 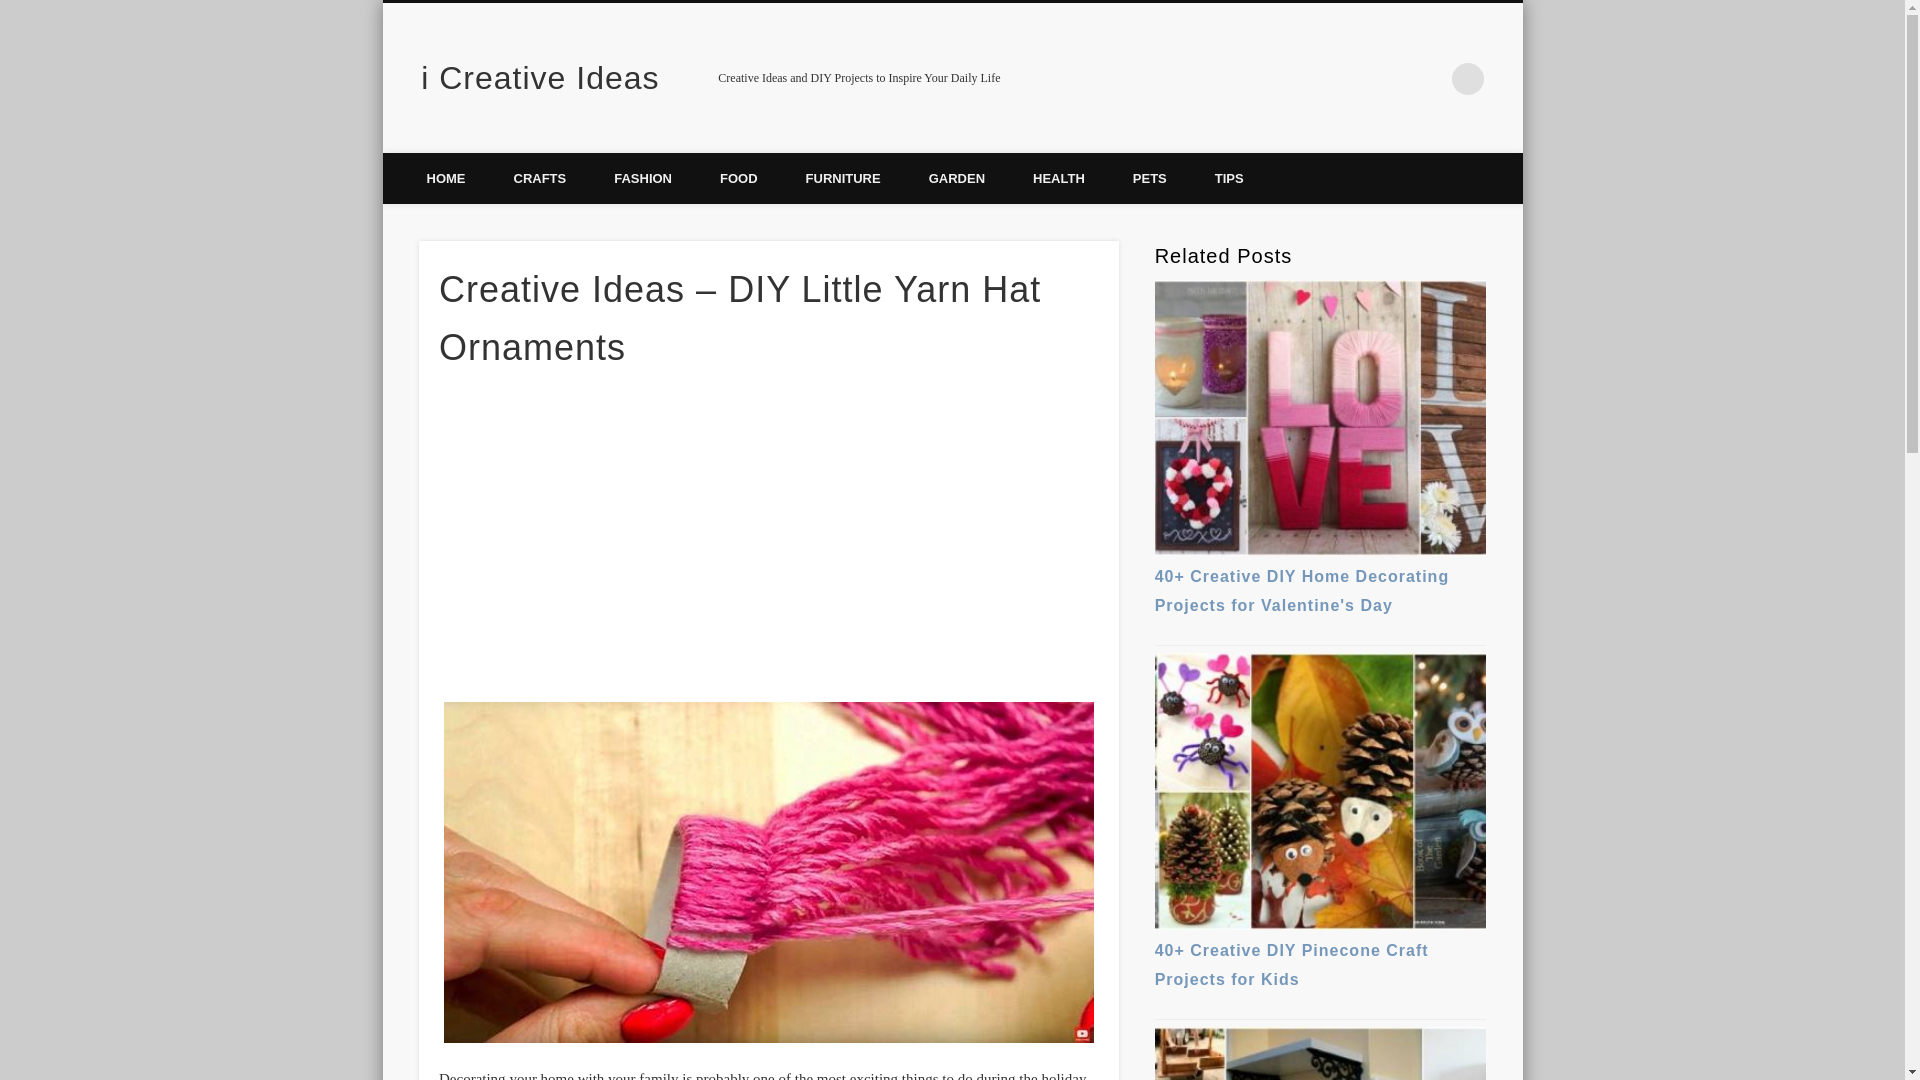 I want to click on FASHION, so click(x=642, y=178).